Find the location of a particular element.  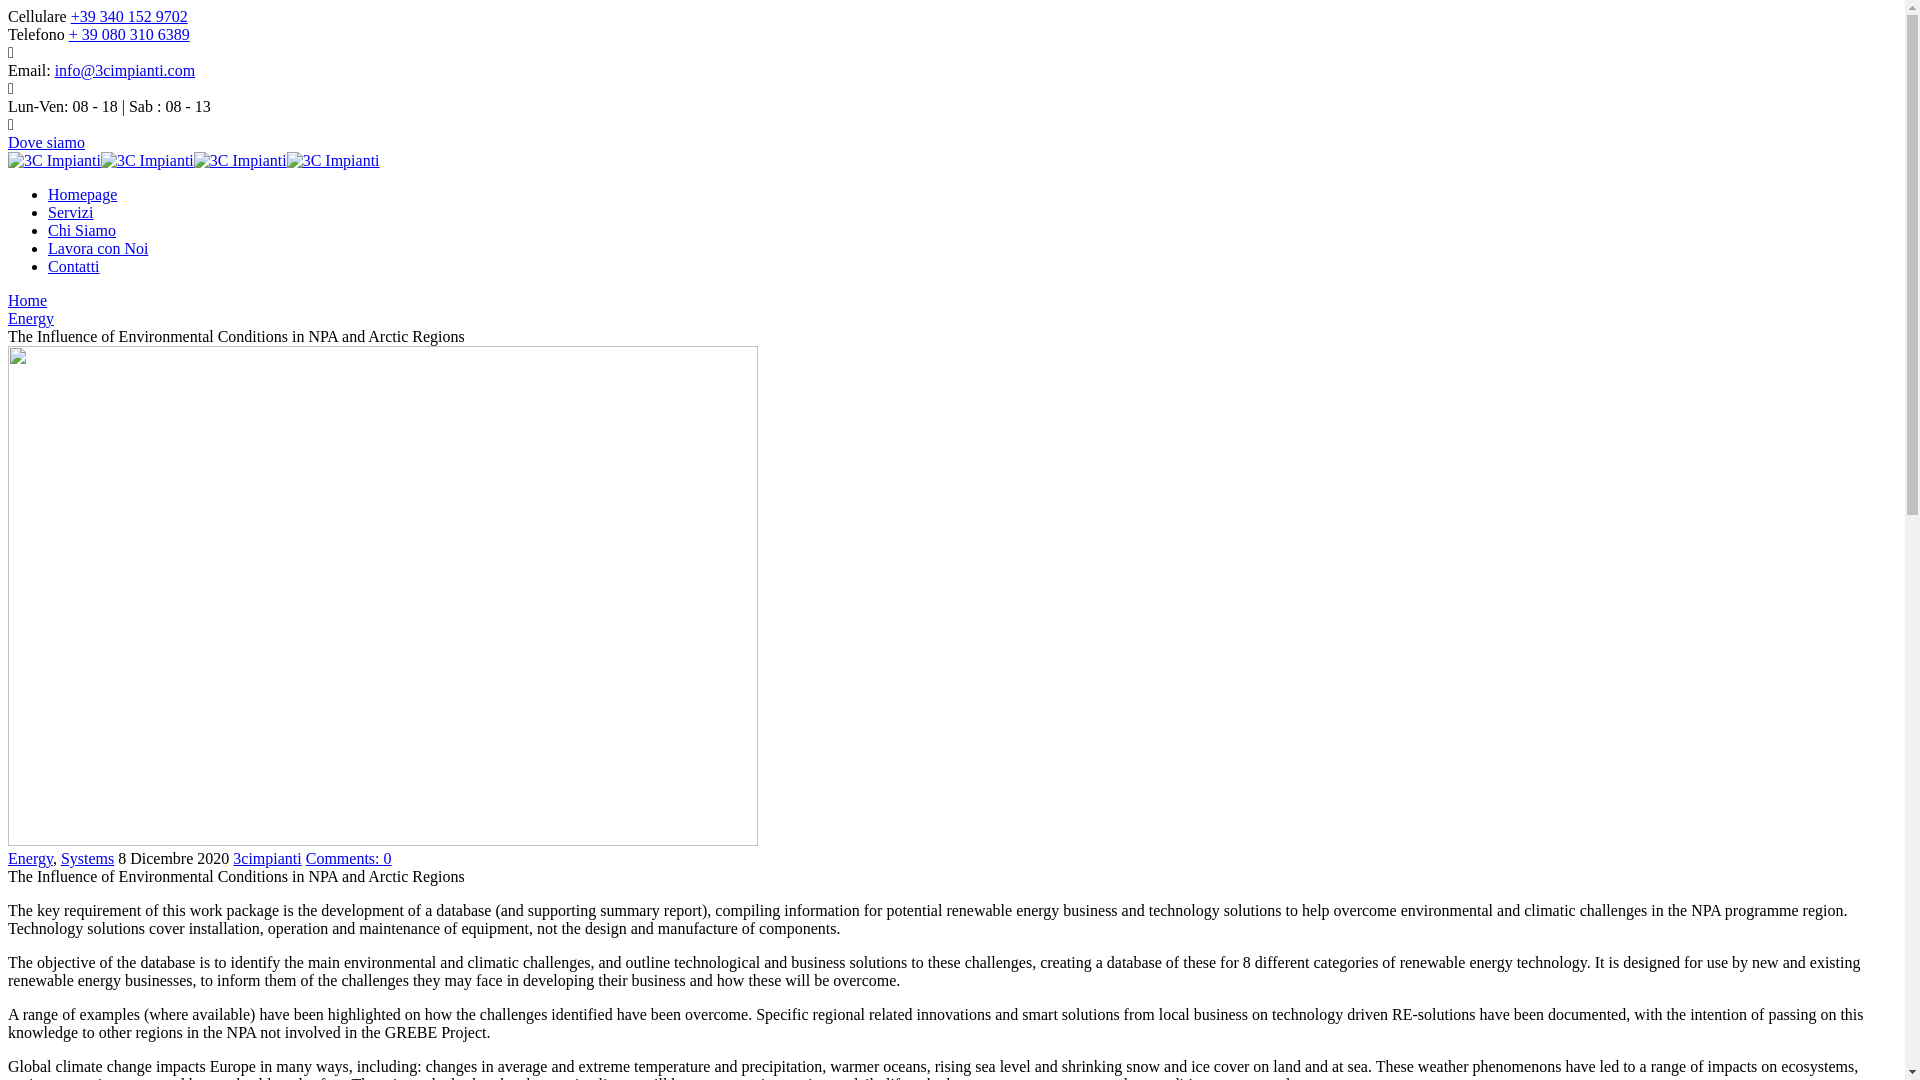

Home is located at coordinates (28, 300).